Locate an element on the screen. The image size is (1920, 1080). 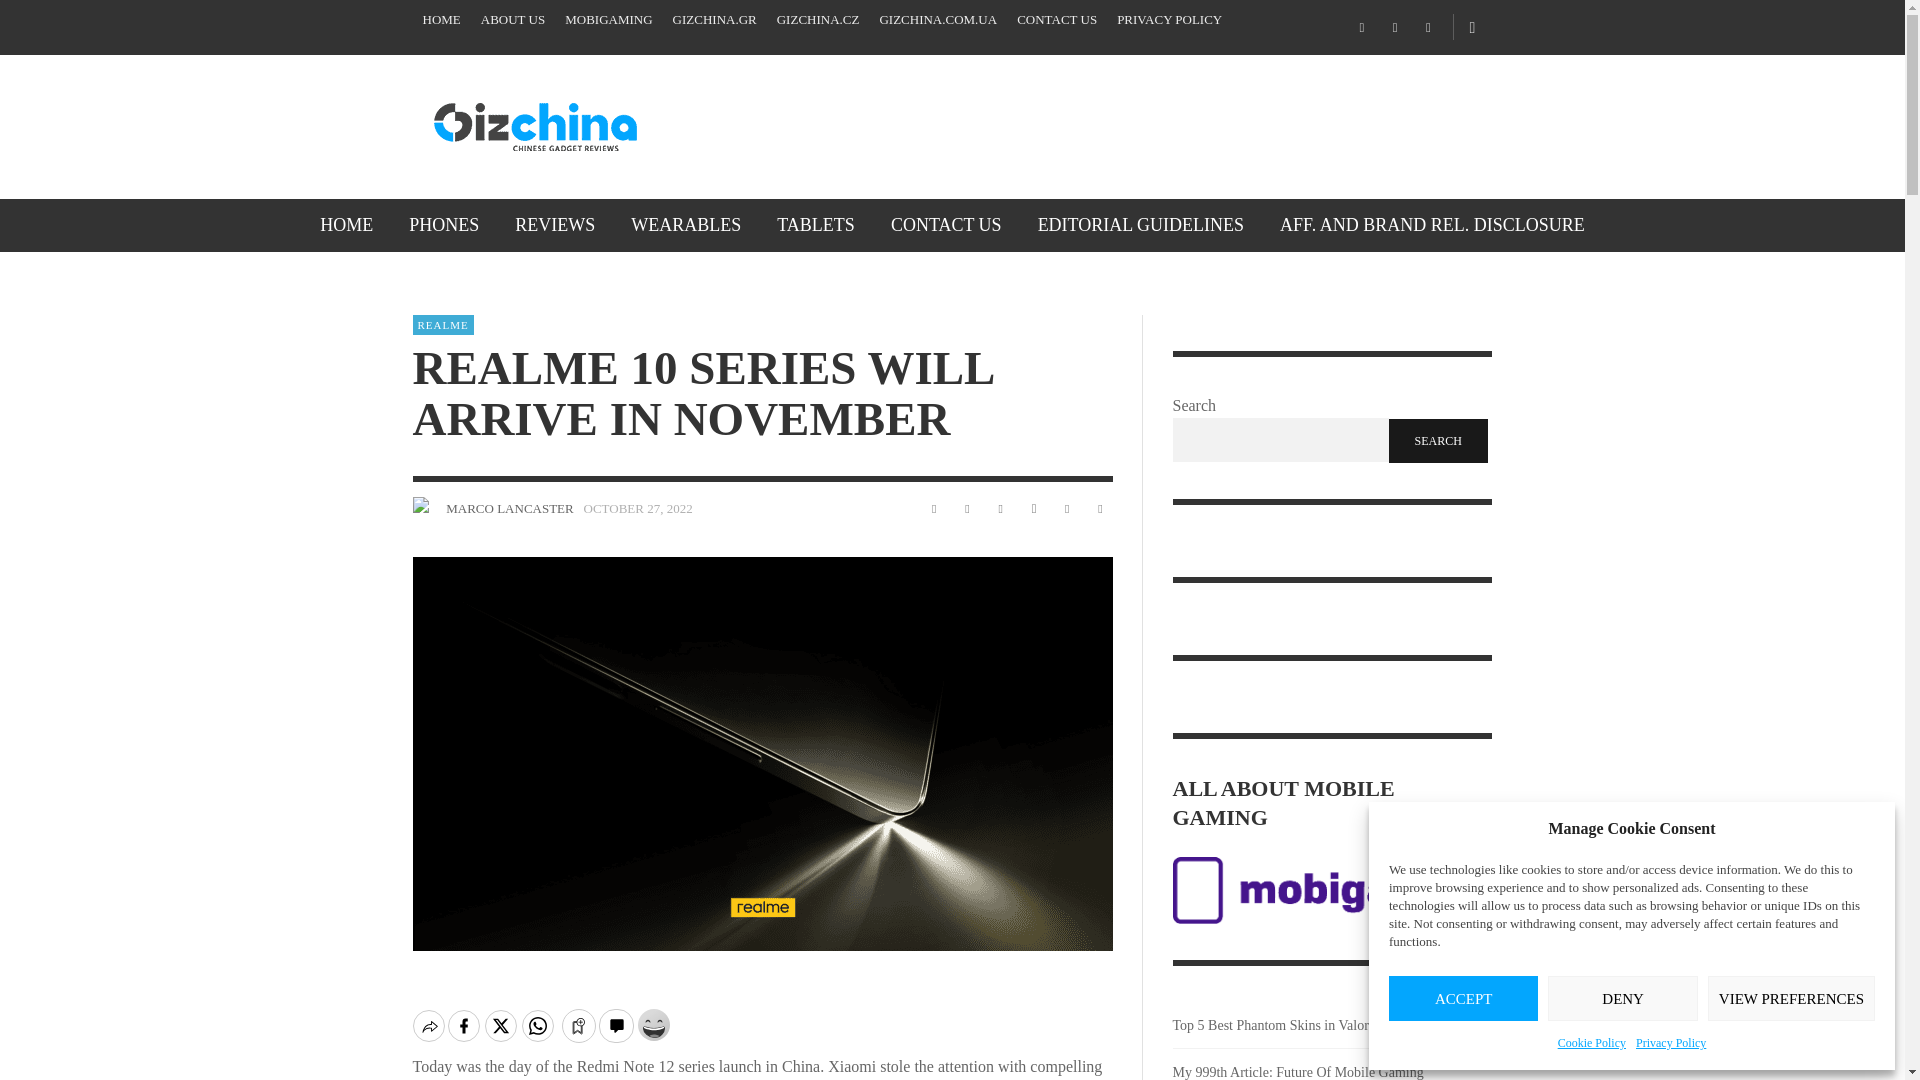
HOME is located at coordinates (346, 224).